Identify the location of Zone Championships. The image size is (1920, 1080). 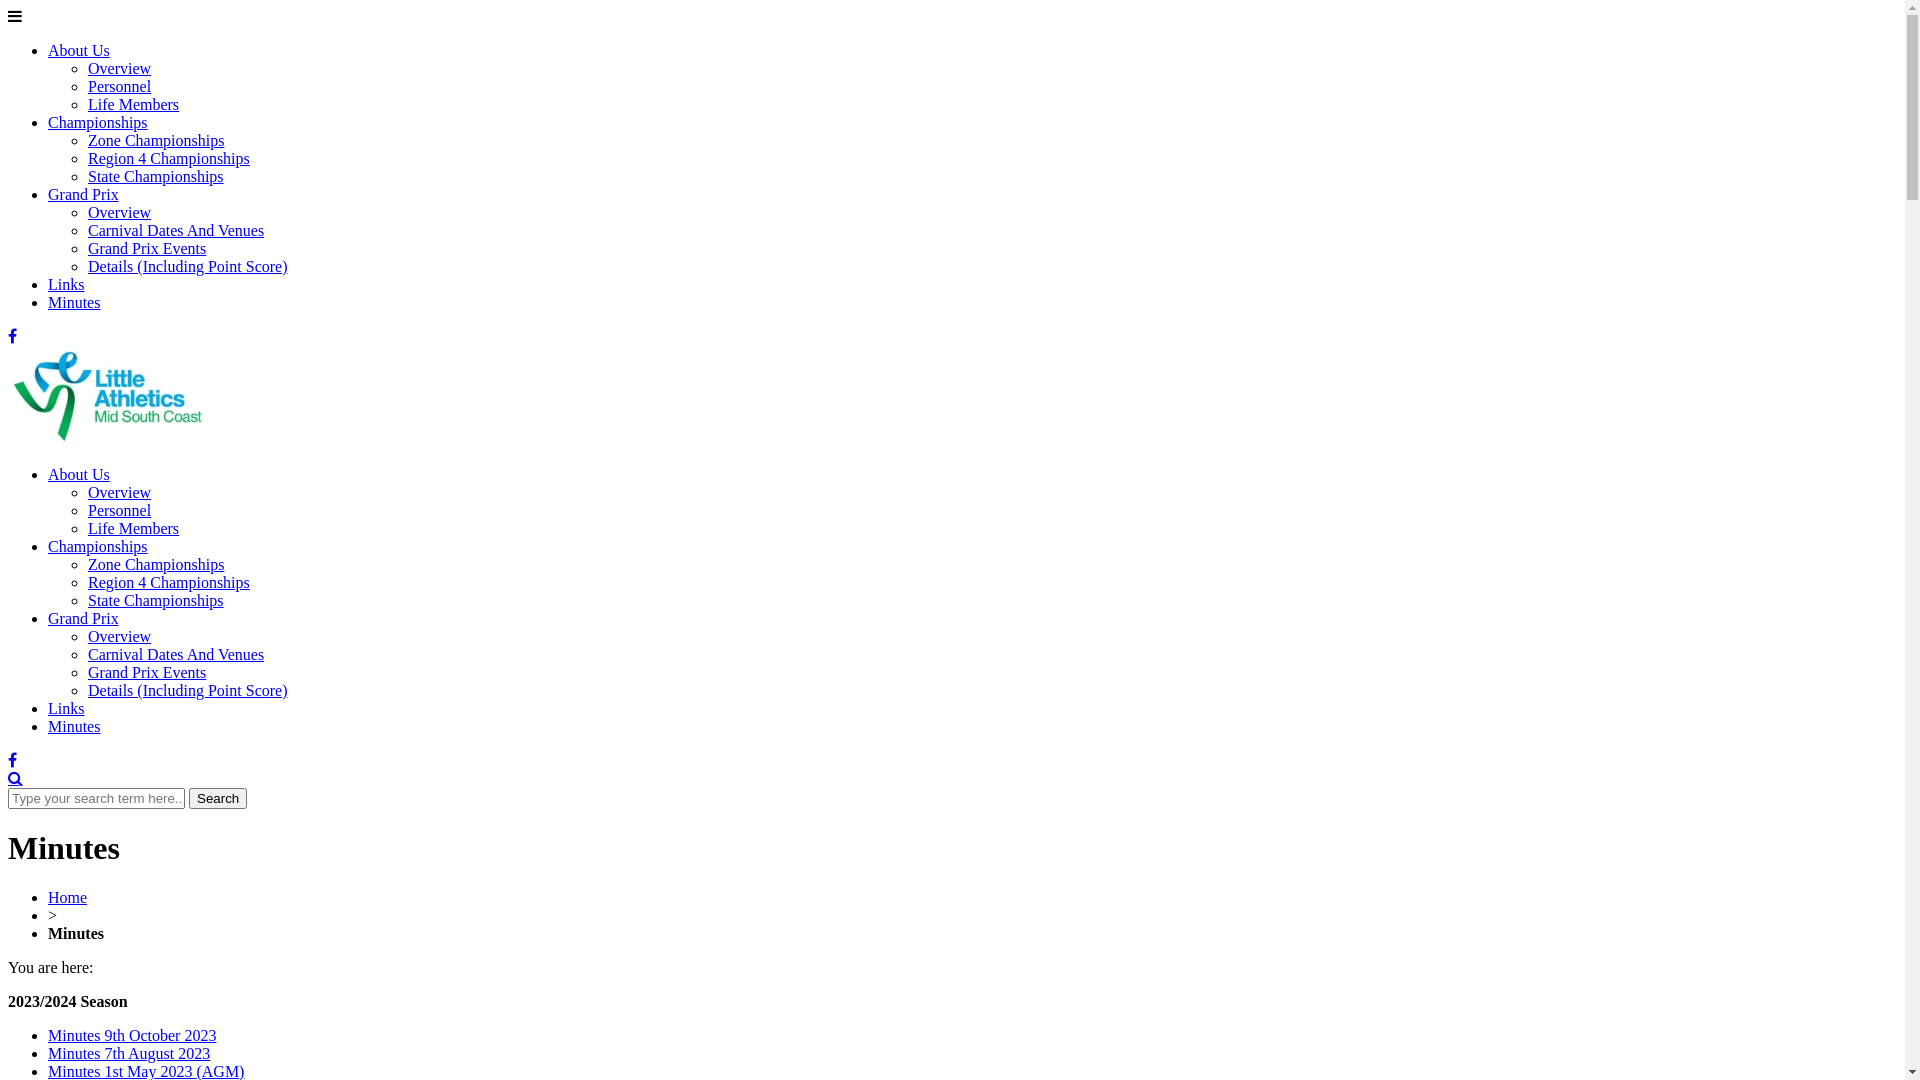
(156, 140).